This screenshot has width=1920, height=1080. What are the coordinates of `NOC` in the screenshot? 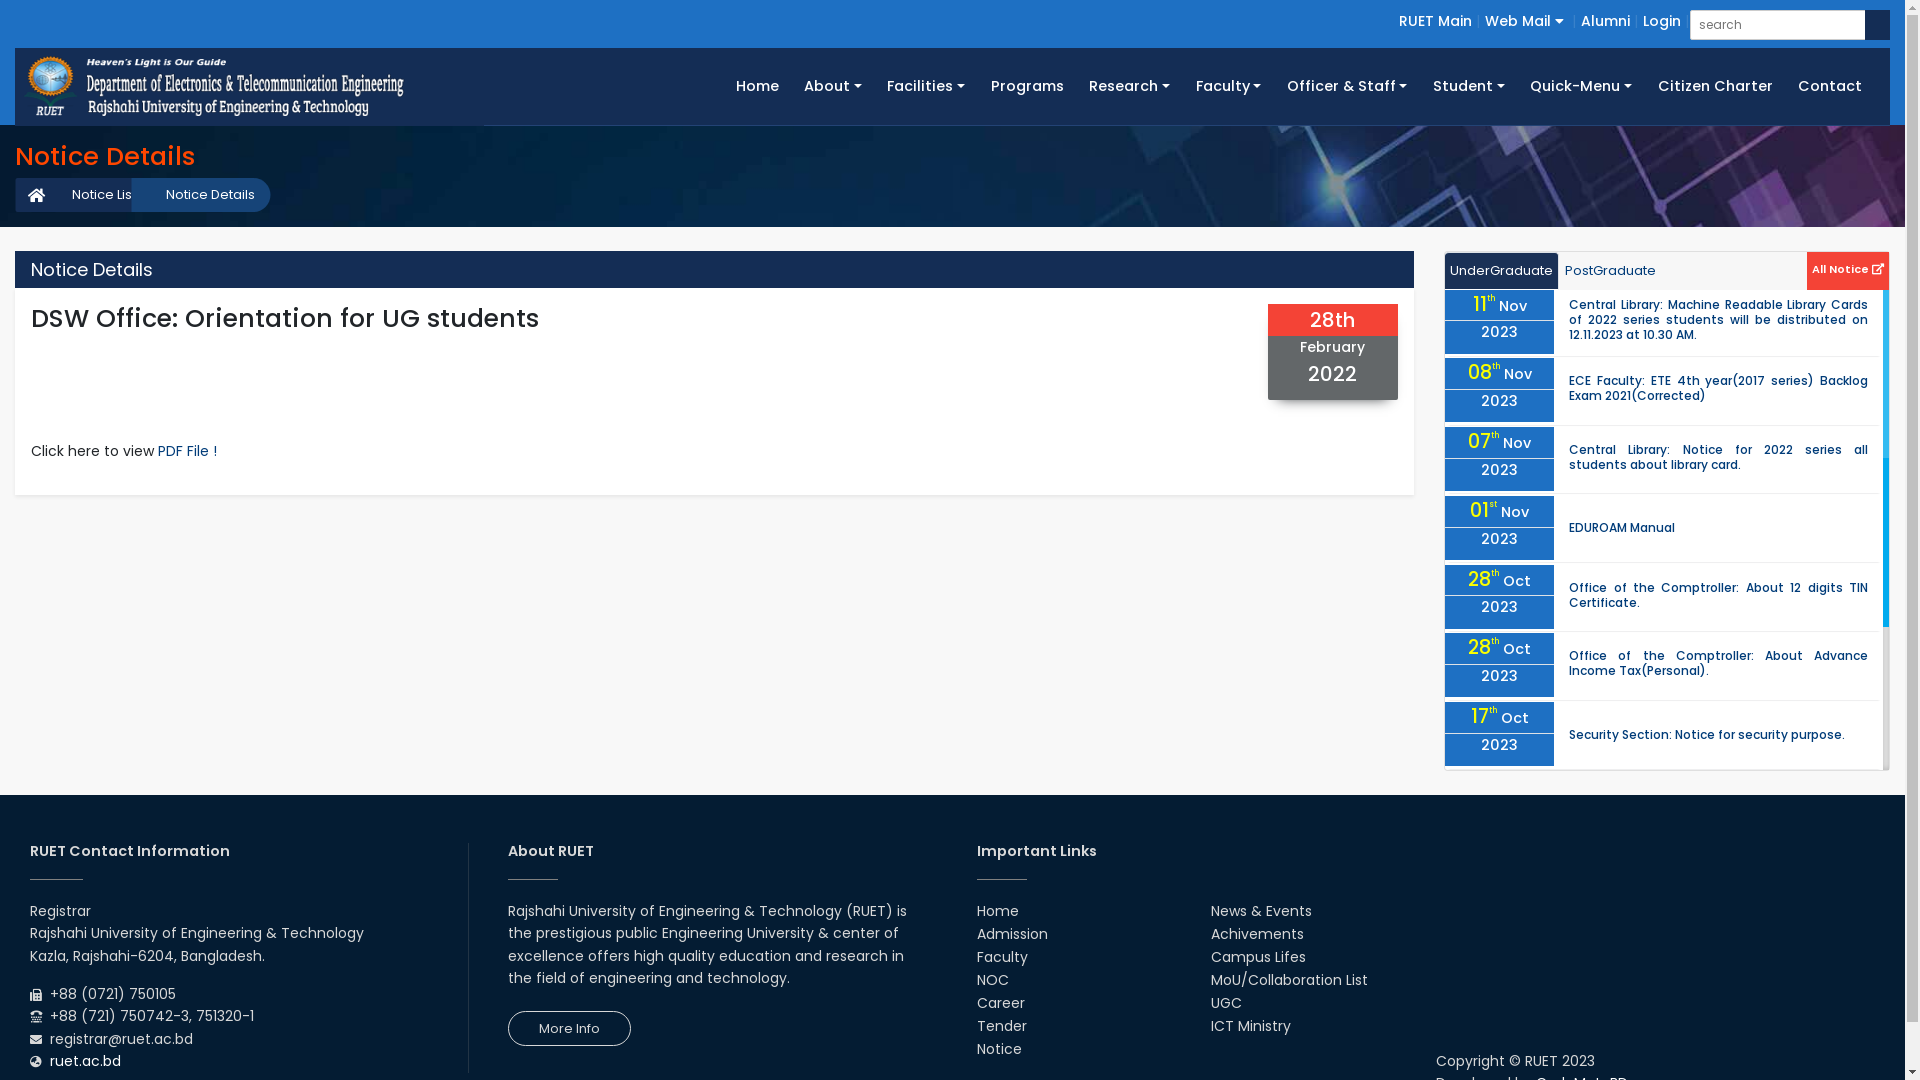 It's located at (992, 980).